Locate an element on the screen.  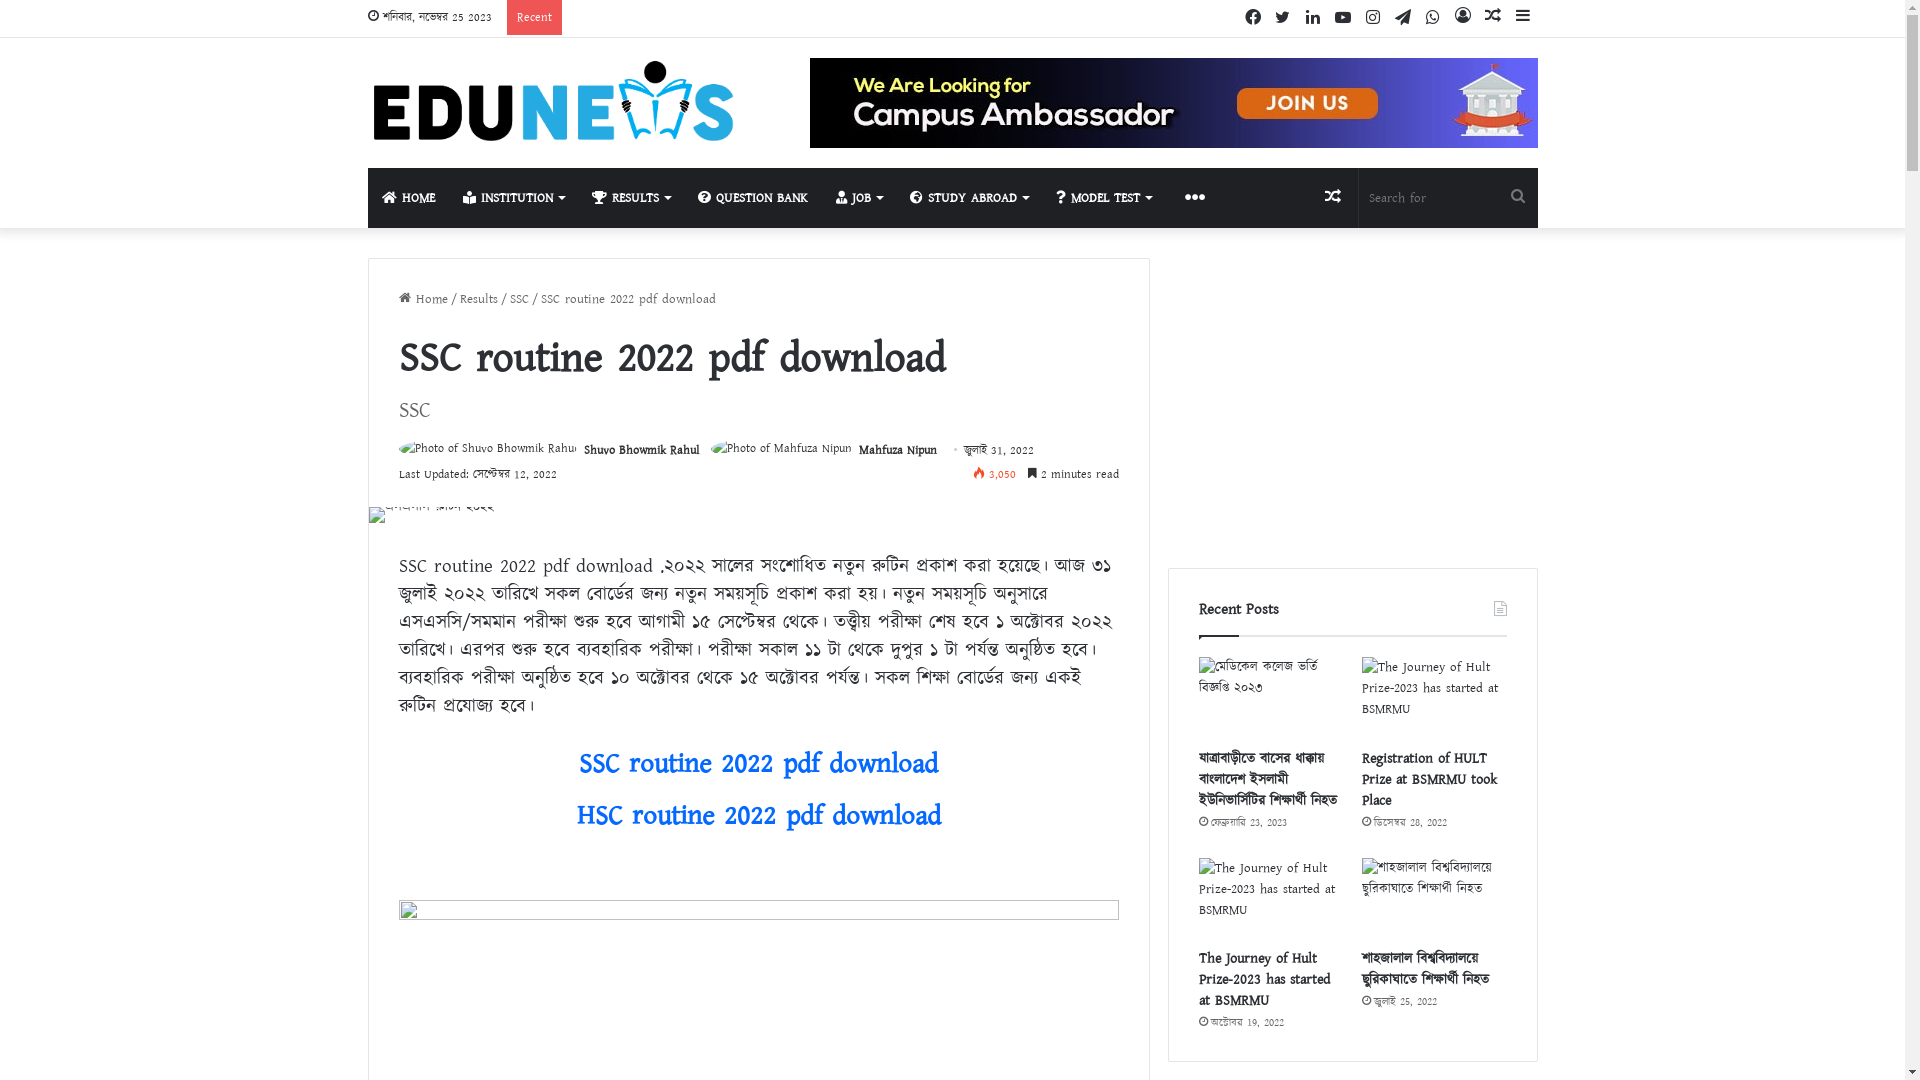
HSC routine 2022 pdf download is located at coordinates (758, 816).